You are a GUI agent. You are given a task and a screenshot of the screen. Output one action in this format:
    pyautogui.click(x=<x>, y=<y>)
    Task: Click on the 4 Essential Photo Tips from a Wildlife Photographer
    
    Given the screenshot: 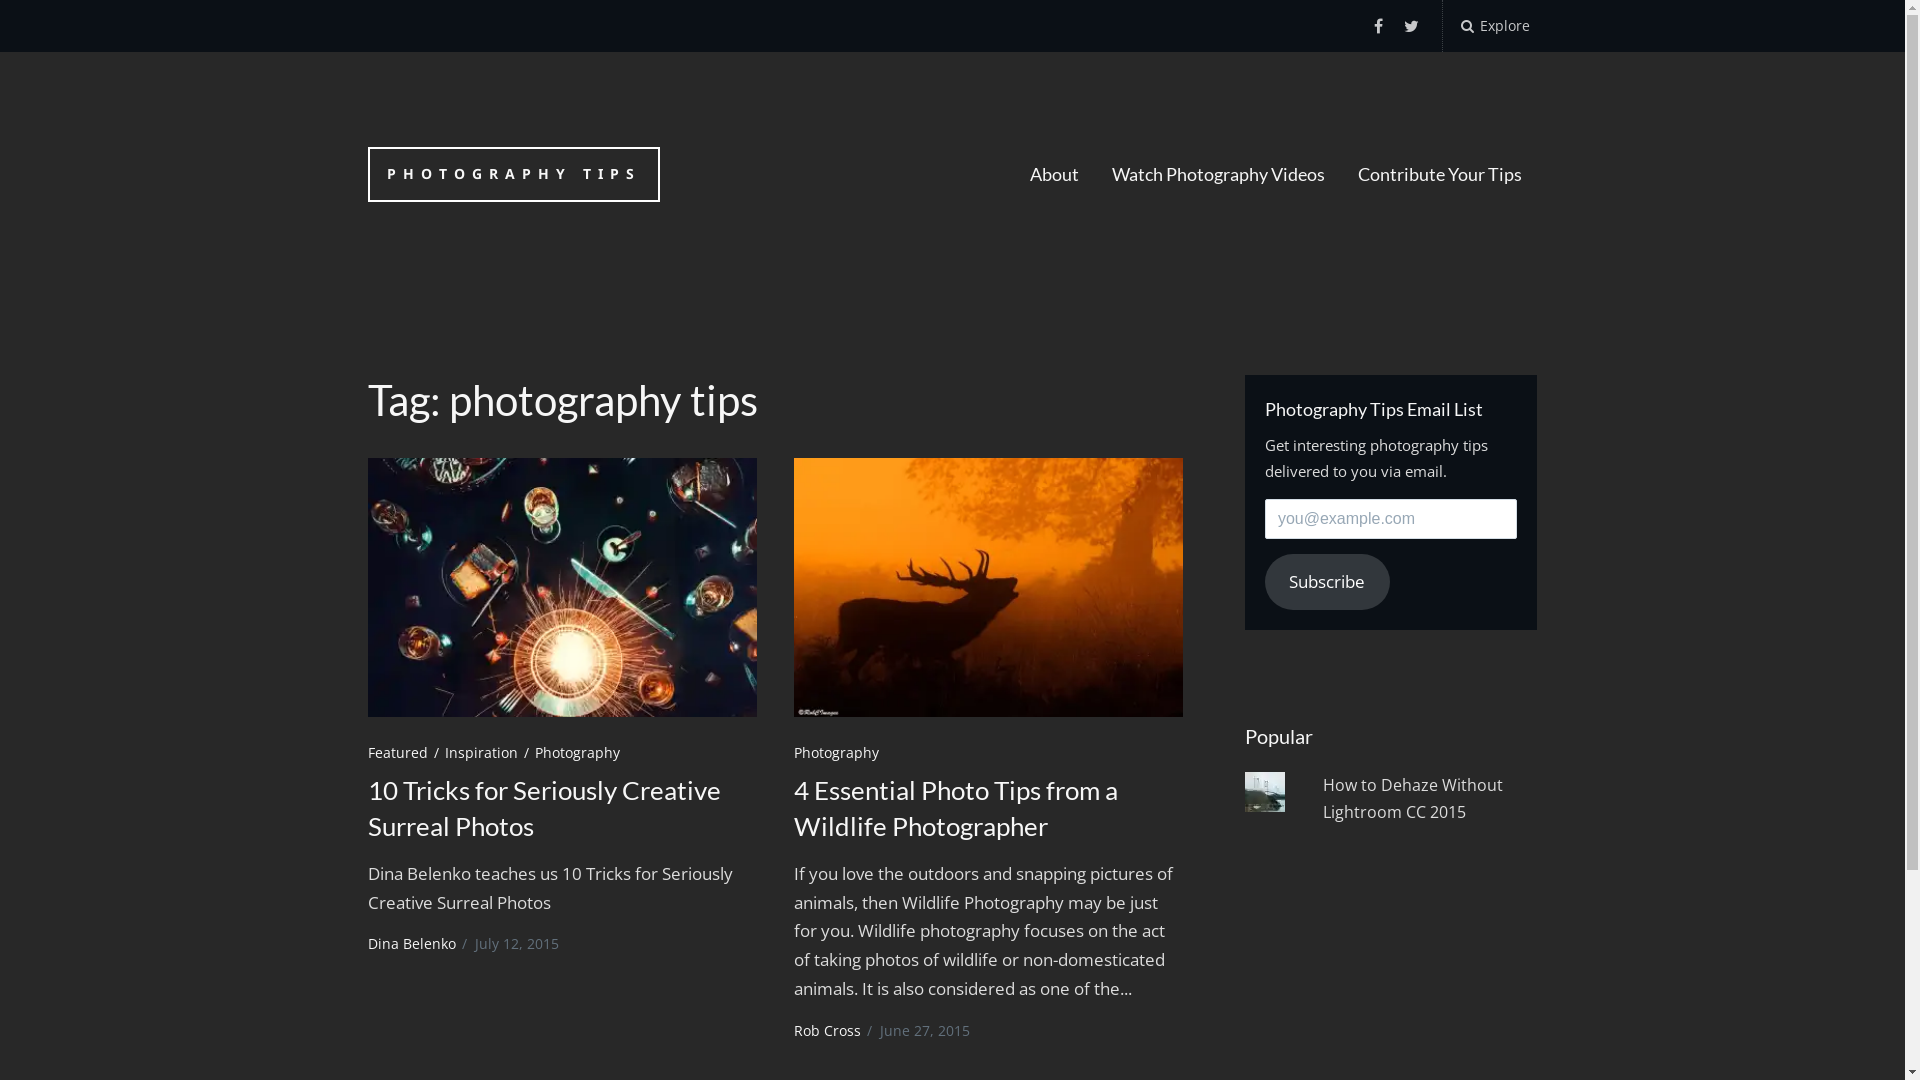 What is the action you would take?
    pyautogui.click(x=988, y=588)
    